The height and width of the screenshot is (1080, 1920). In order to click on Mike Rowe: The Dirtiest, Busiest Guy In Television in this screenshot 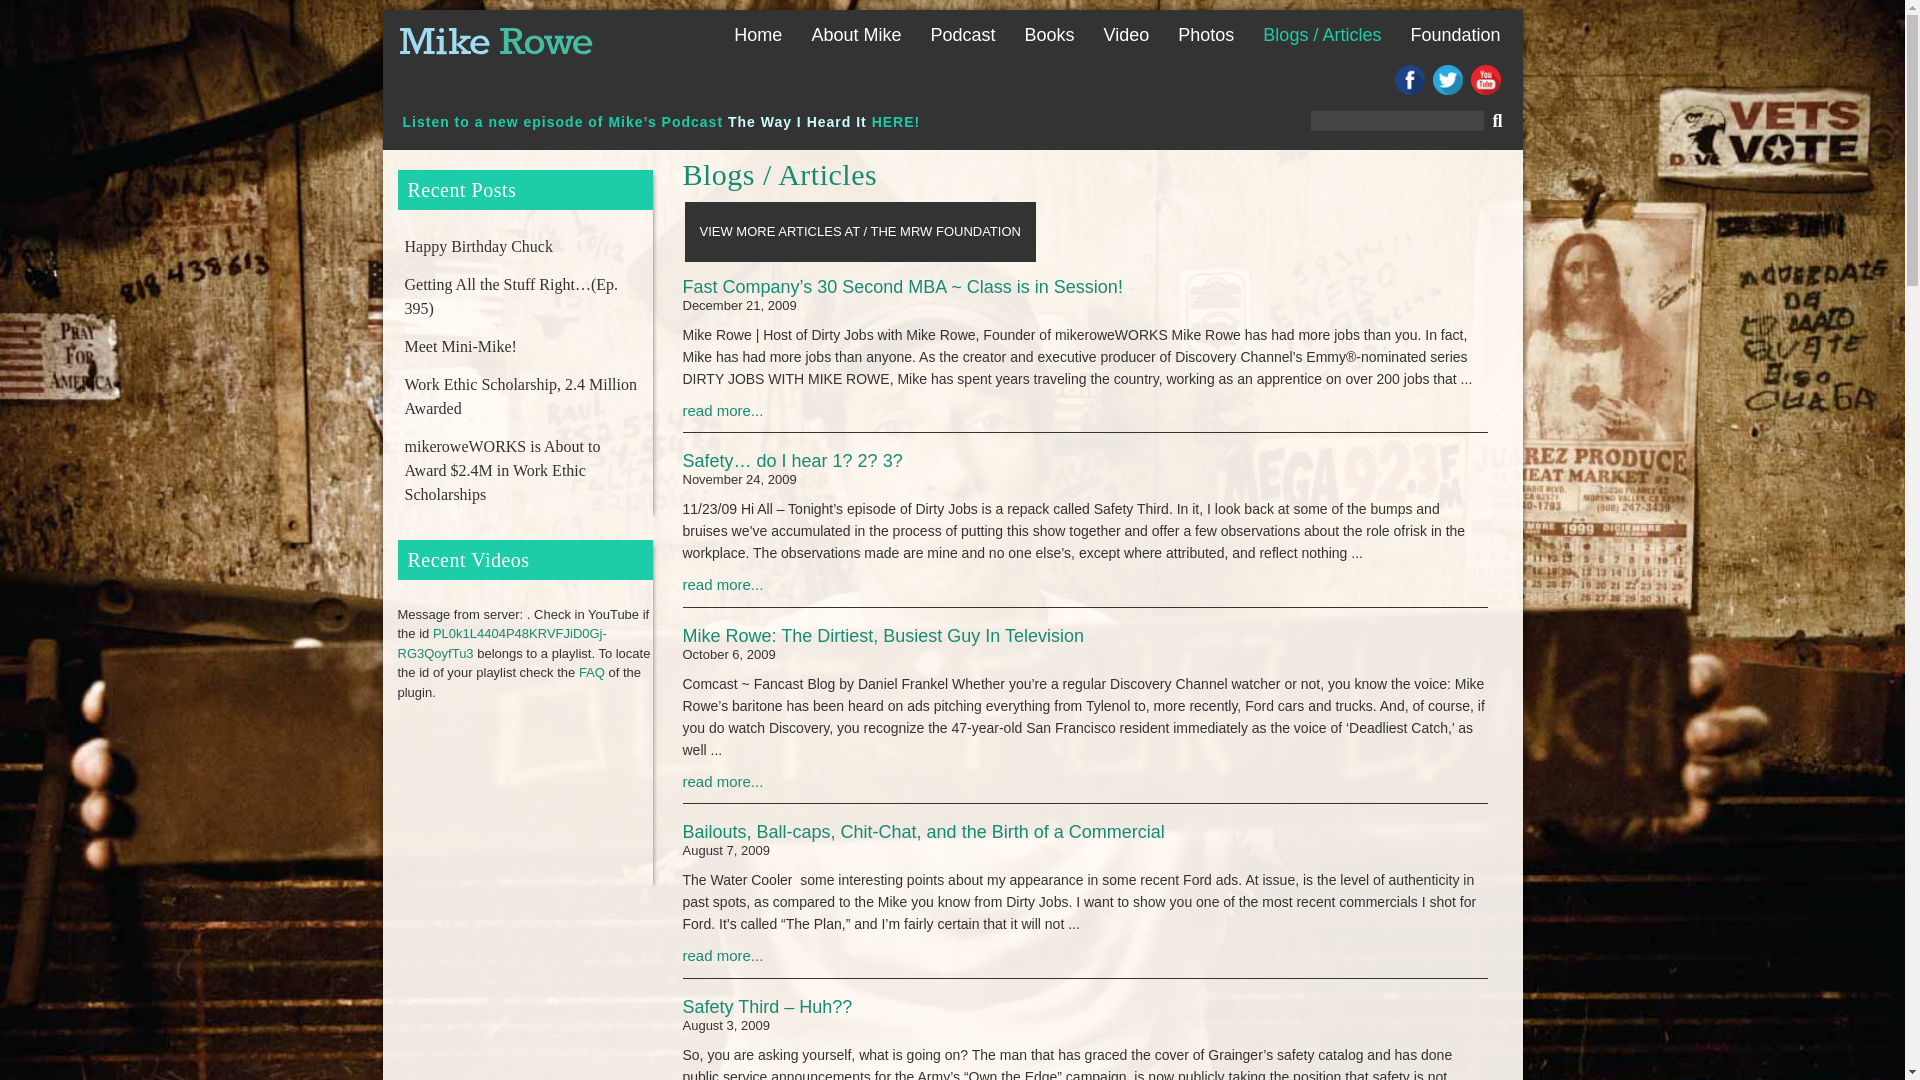, I will do `click(1084, 648)`.